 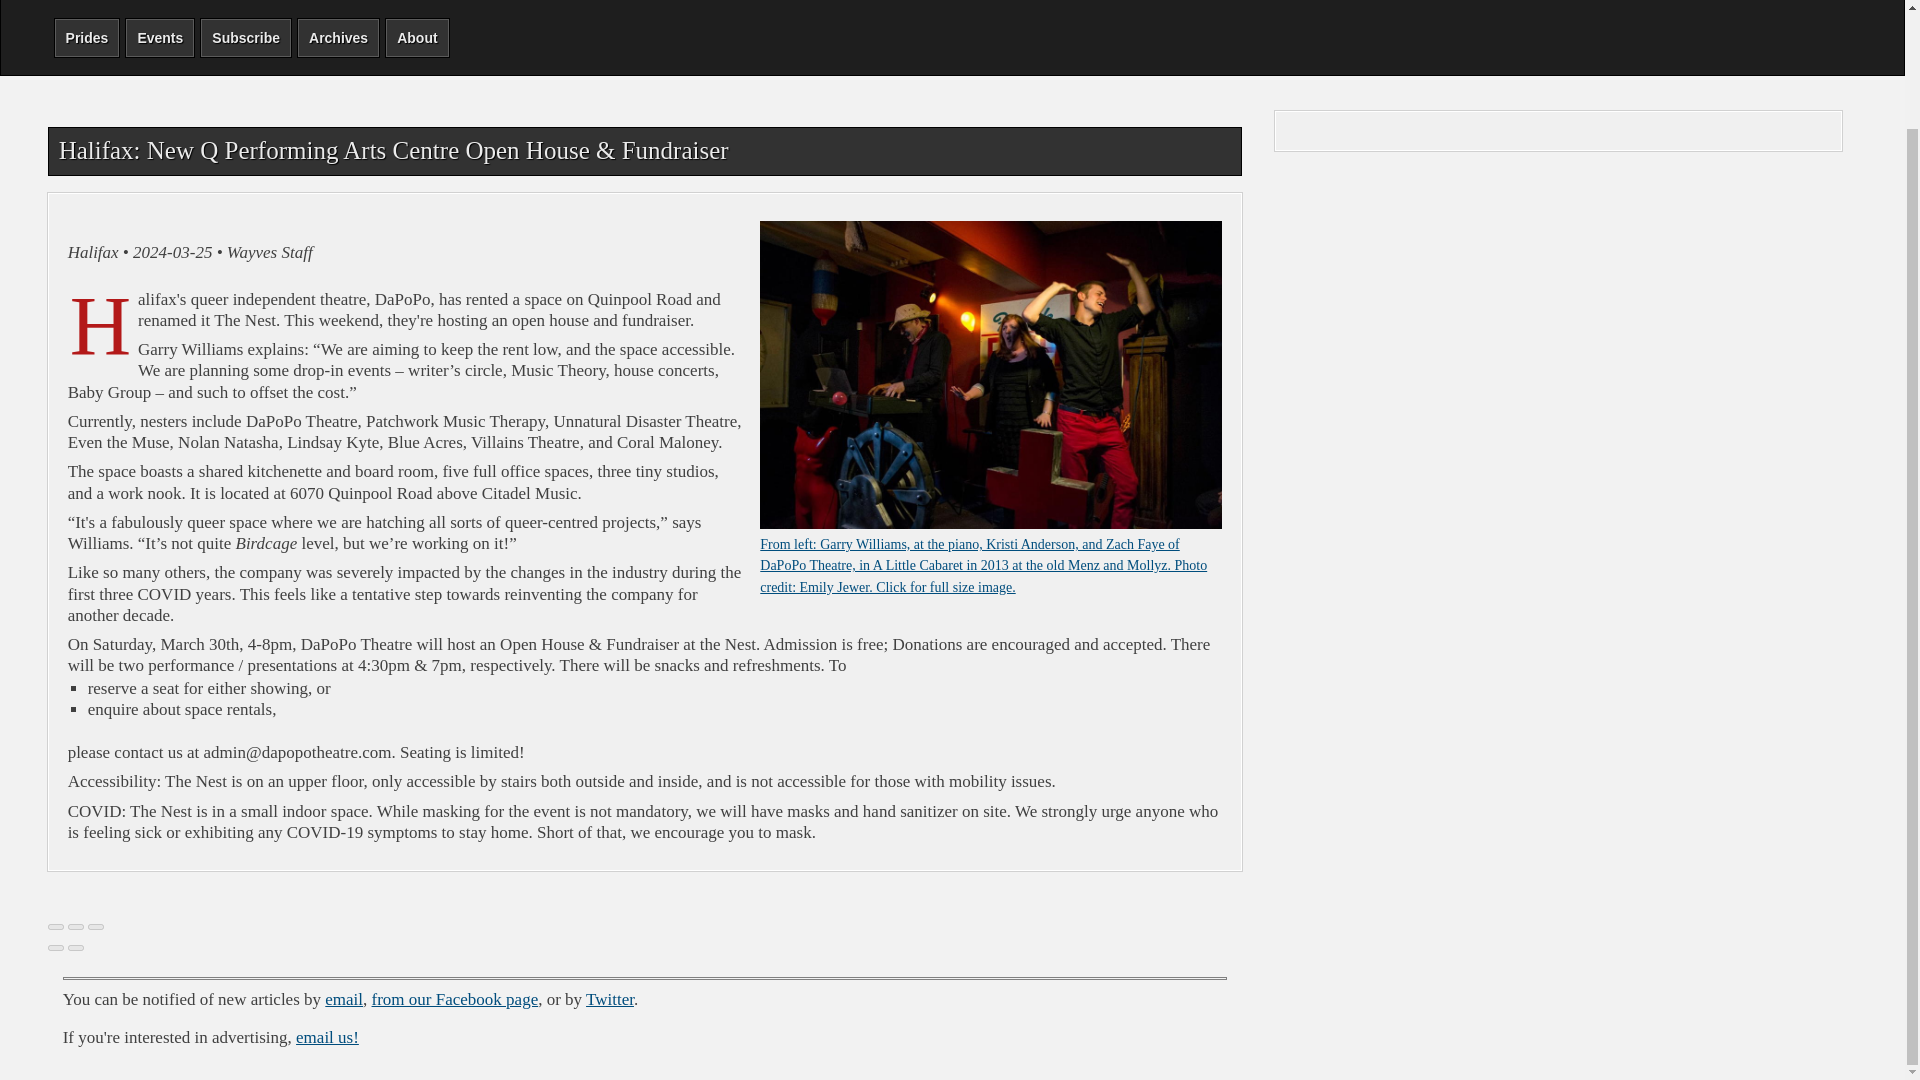 What do you see at coordinates (245, 37) in the screenshot?
I see `Subscribe` at bounding box center [245, 37].